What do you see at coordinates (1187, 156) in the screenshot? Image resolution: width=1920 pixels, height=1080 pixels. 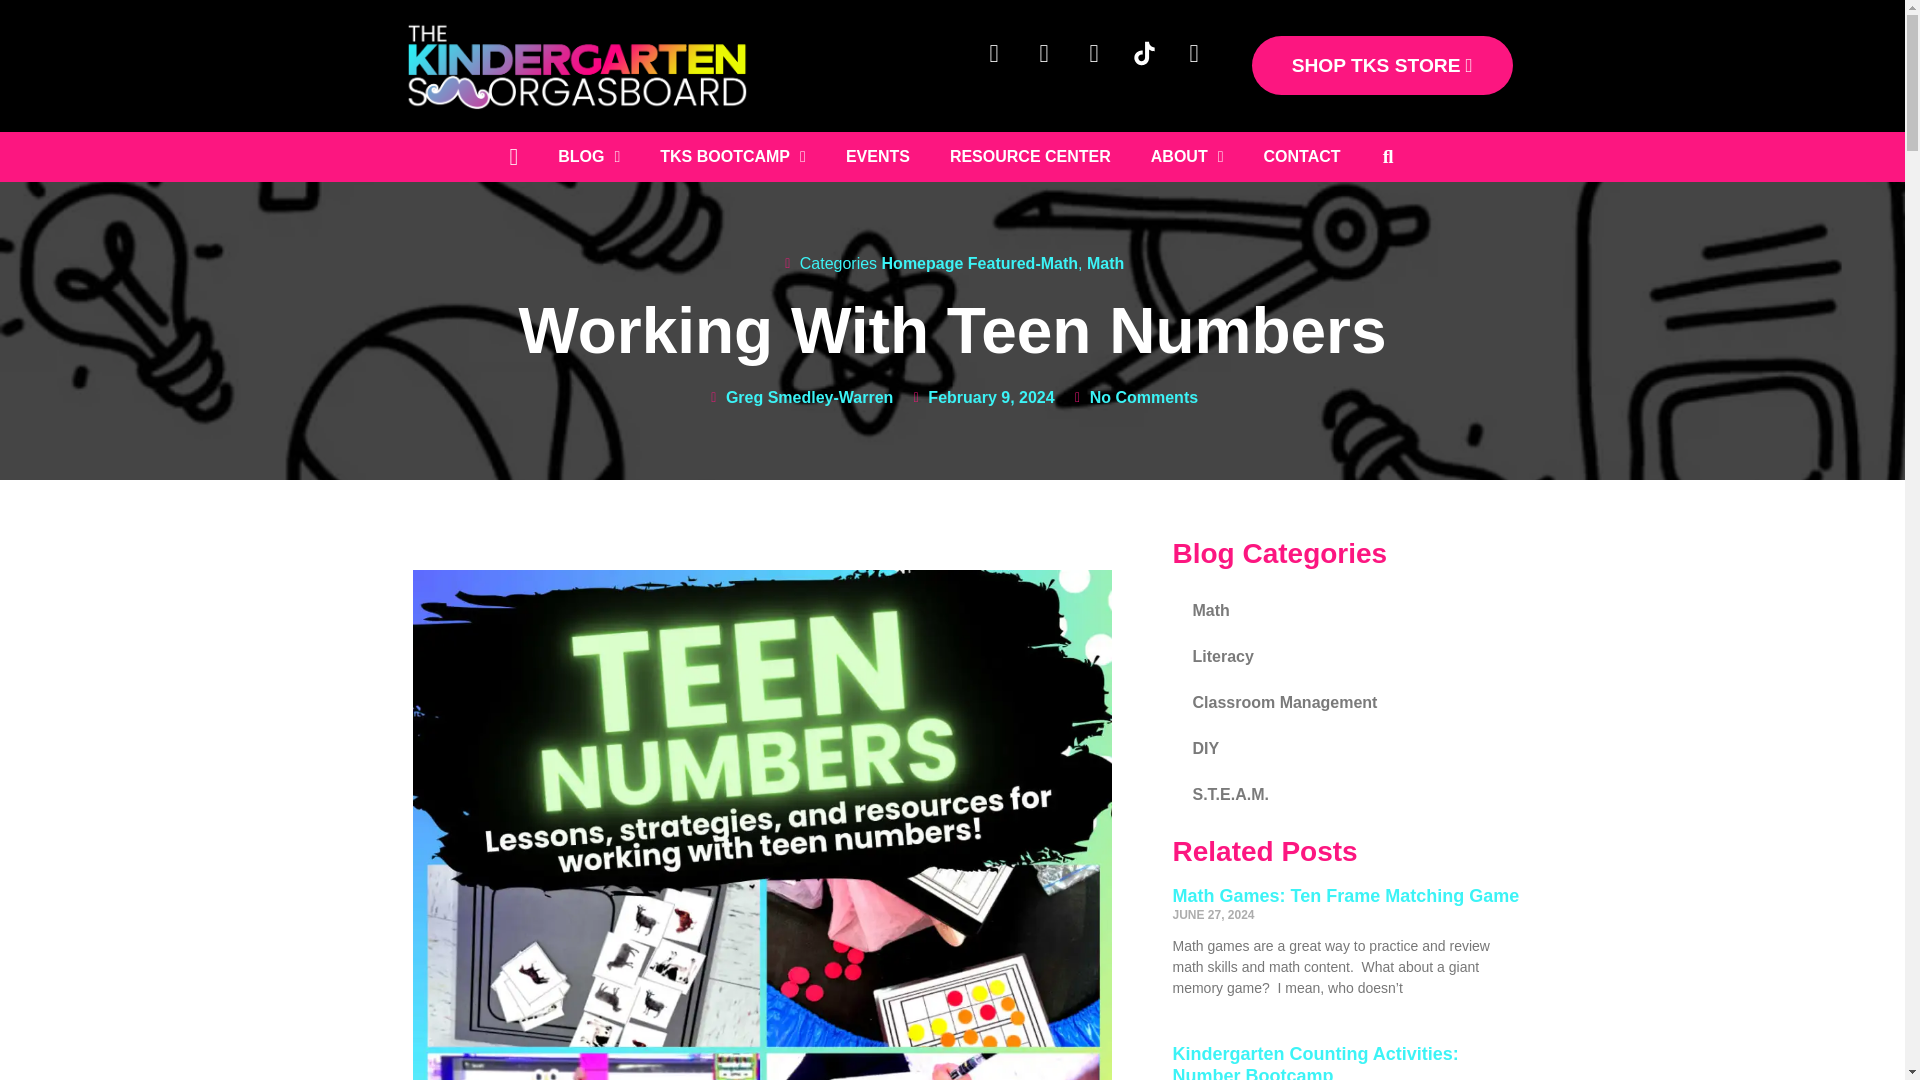 I see `ABOUT` at bounding box center [1187, 156].